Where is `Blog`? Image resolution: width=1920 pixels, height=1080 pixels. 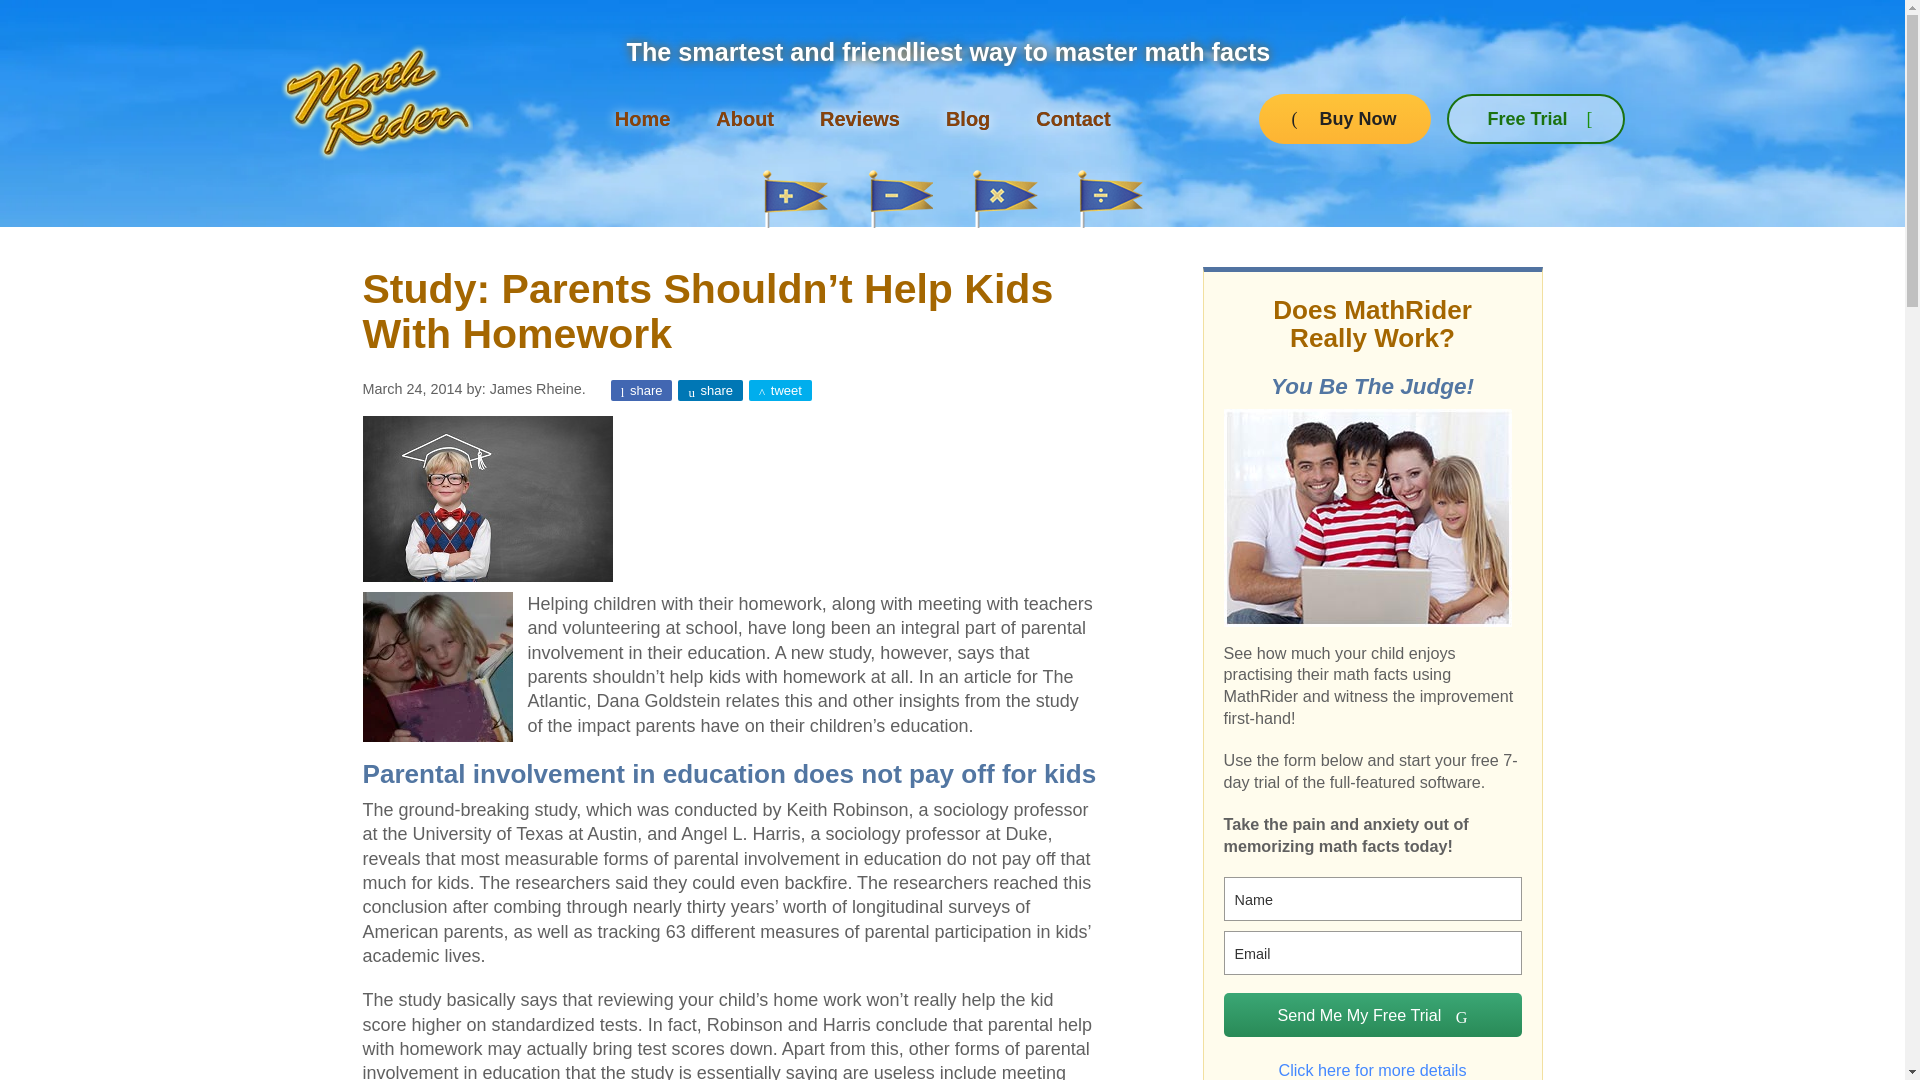 Blog is located at coordinates (968, 119).